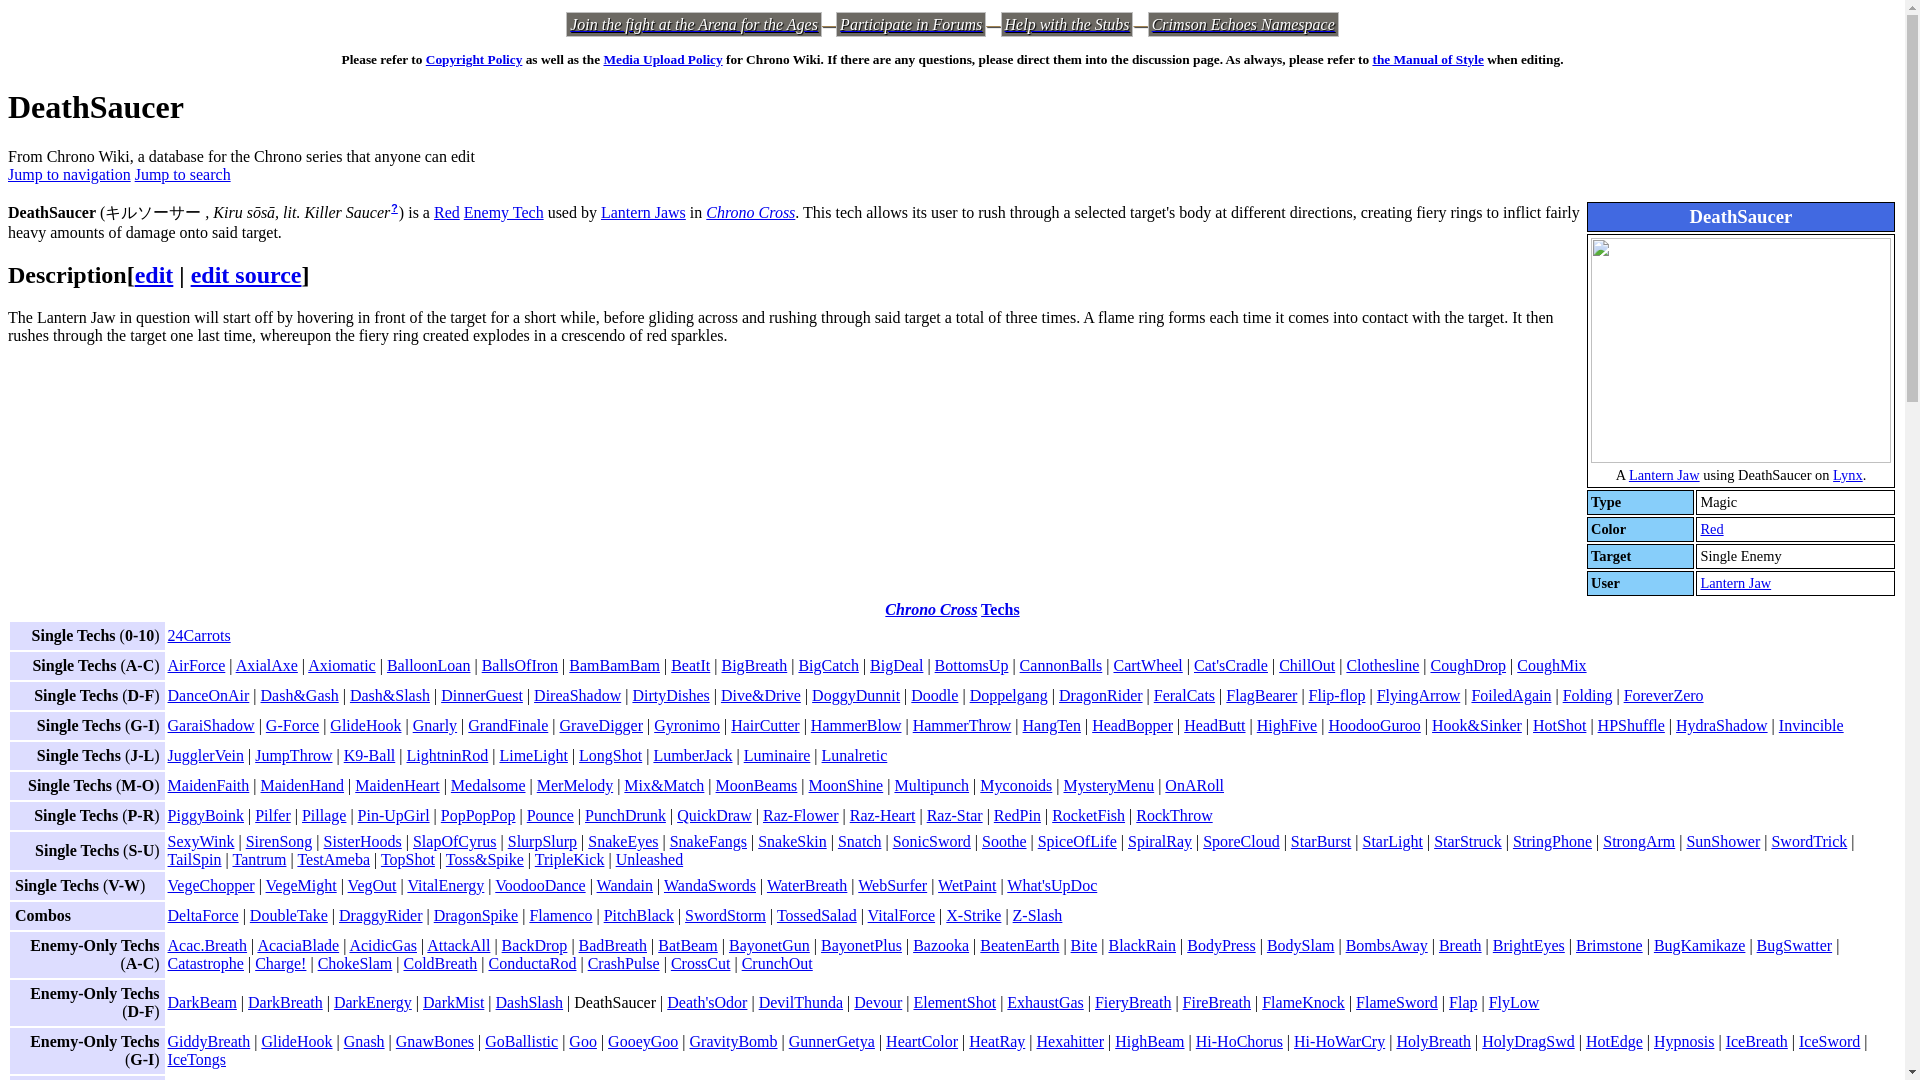 The height and width of the screenshot is (1080, 1920). Describe the element at coordinates (266, 664) in the screenshot. I see `AxialAxe` at that location.